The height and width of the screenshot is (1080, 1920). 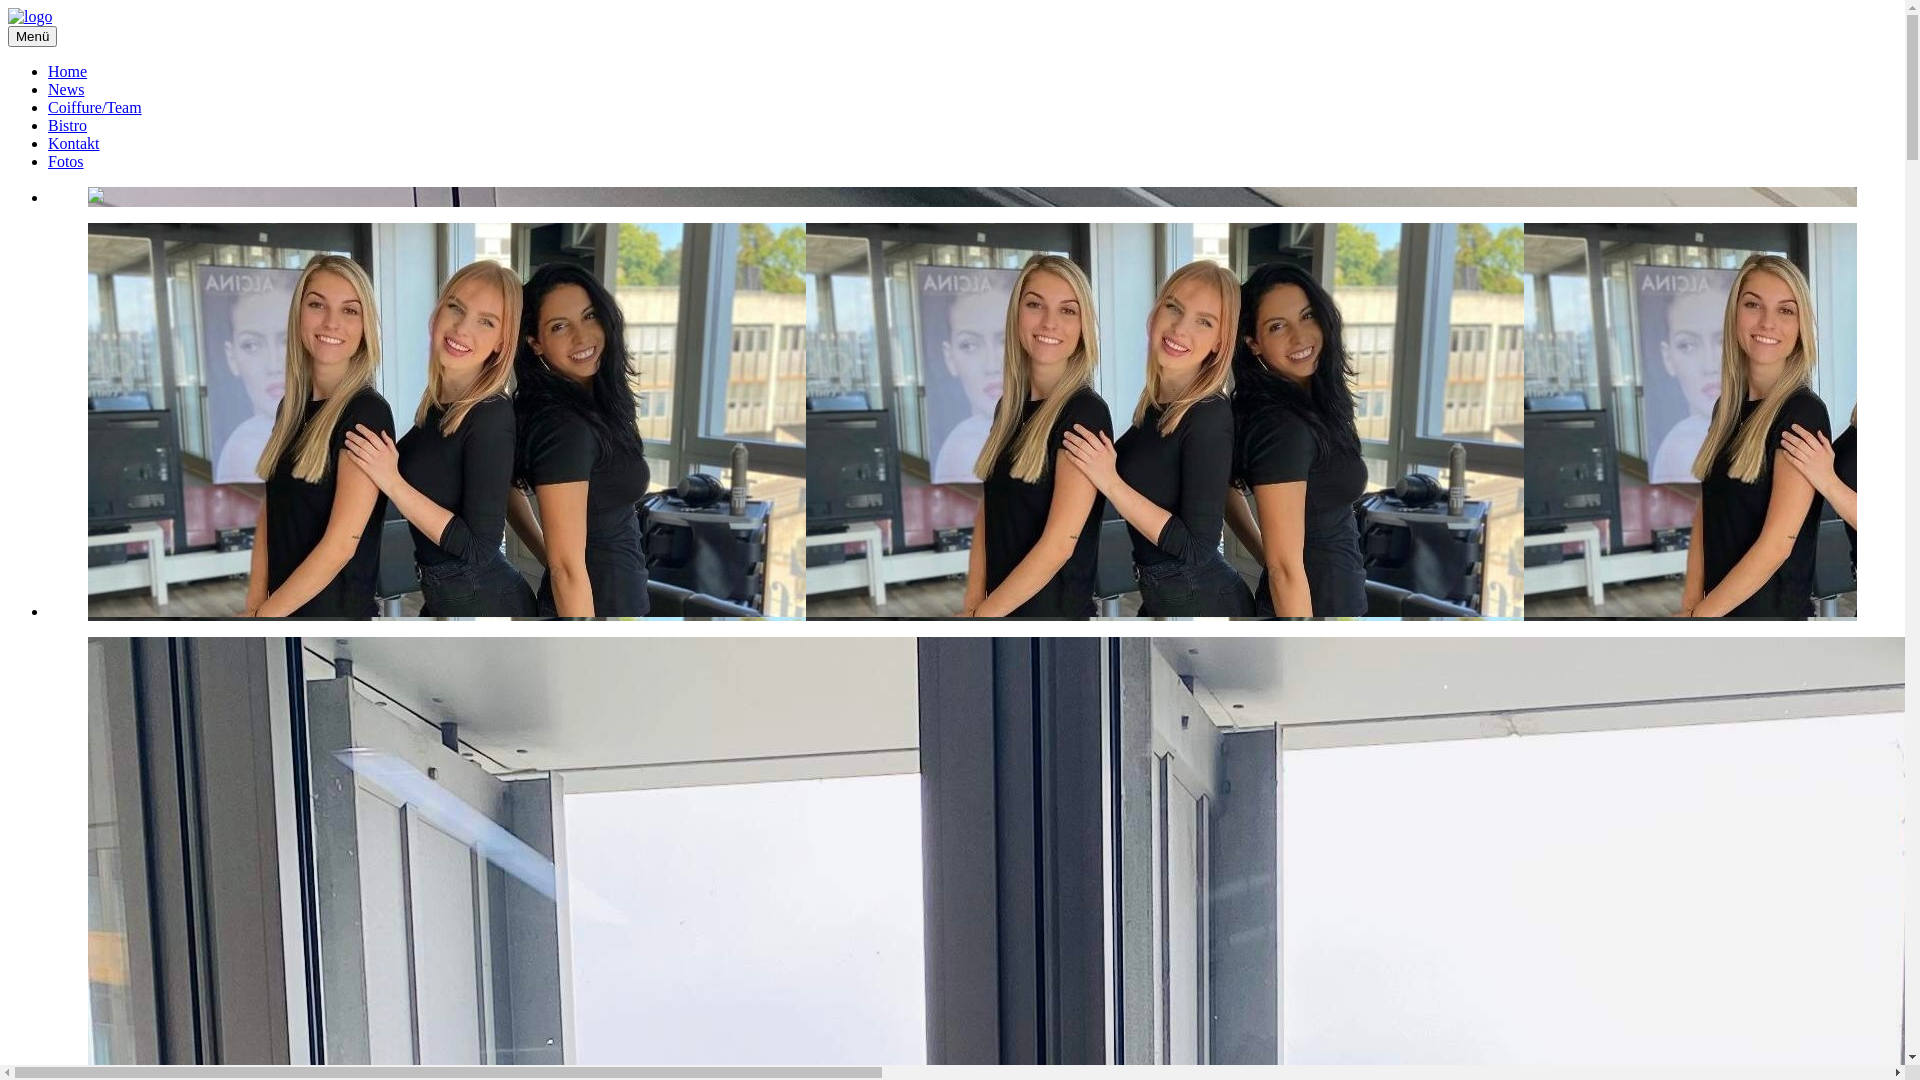 I want to click on News, so click(x=66, y=90).